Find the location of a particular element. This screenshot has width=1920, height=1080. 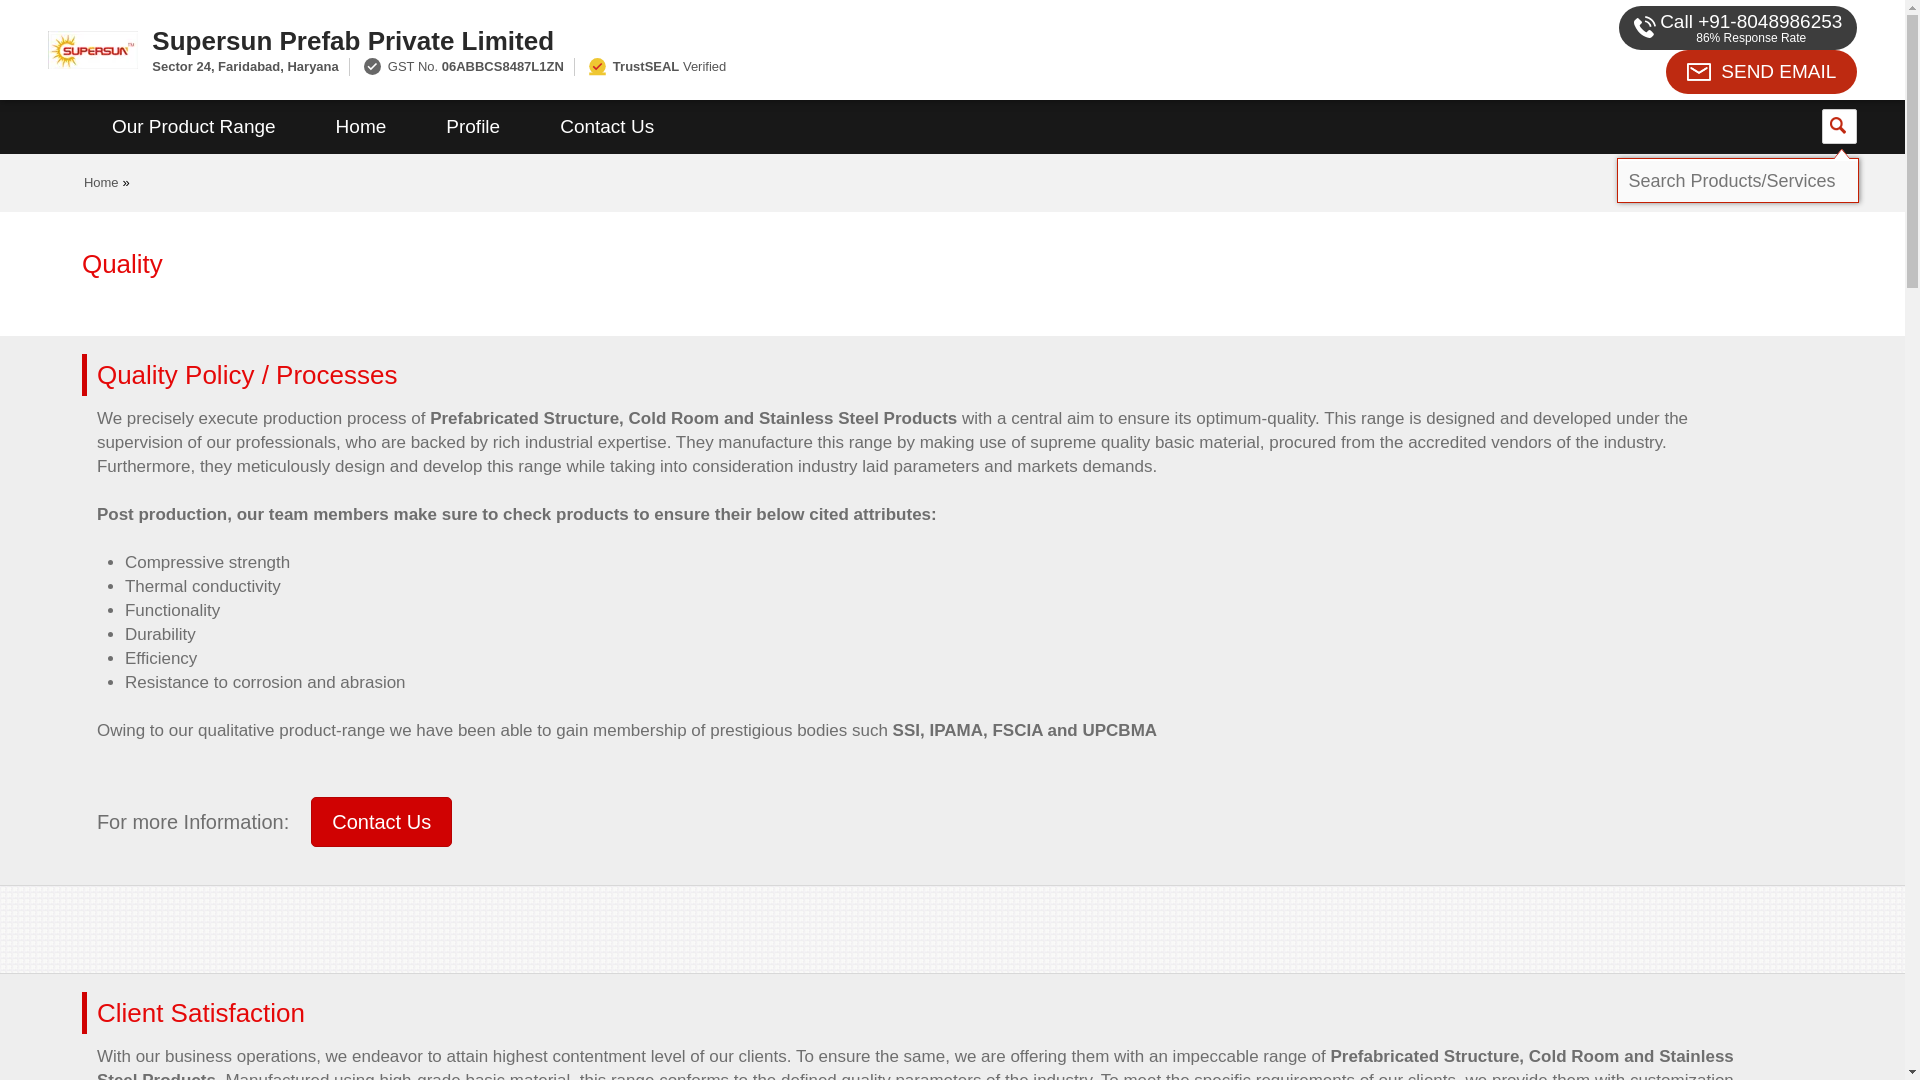

Our Product Range is located at coordinates (194, 127).